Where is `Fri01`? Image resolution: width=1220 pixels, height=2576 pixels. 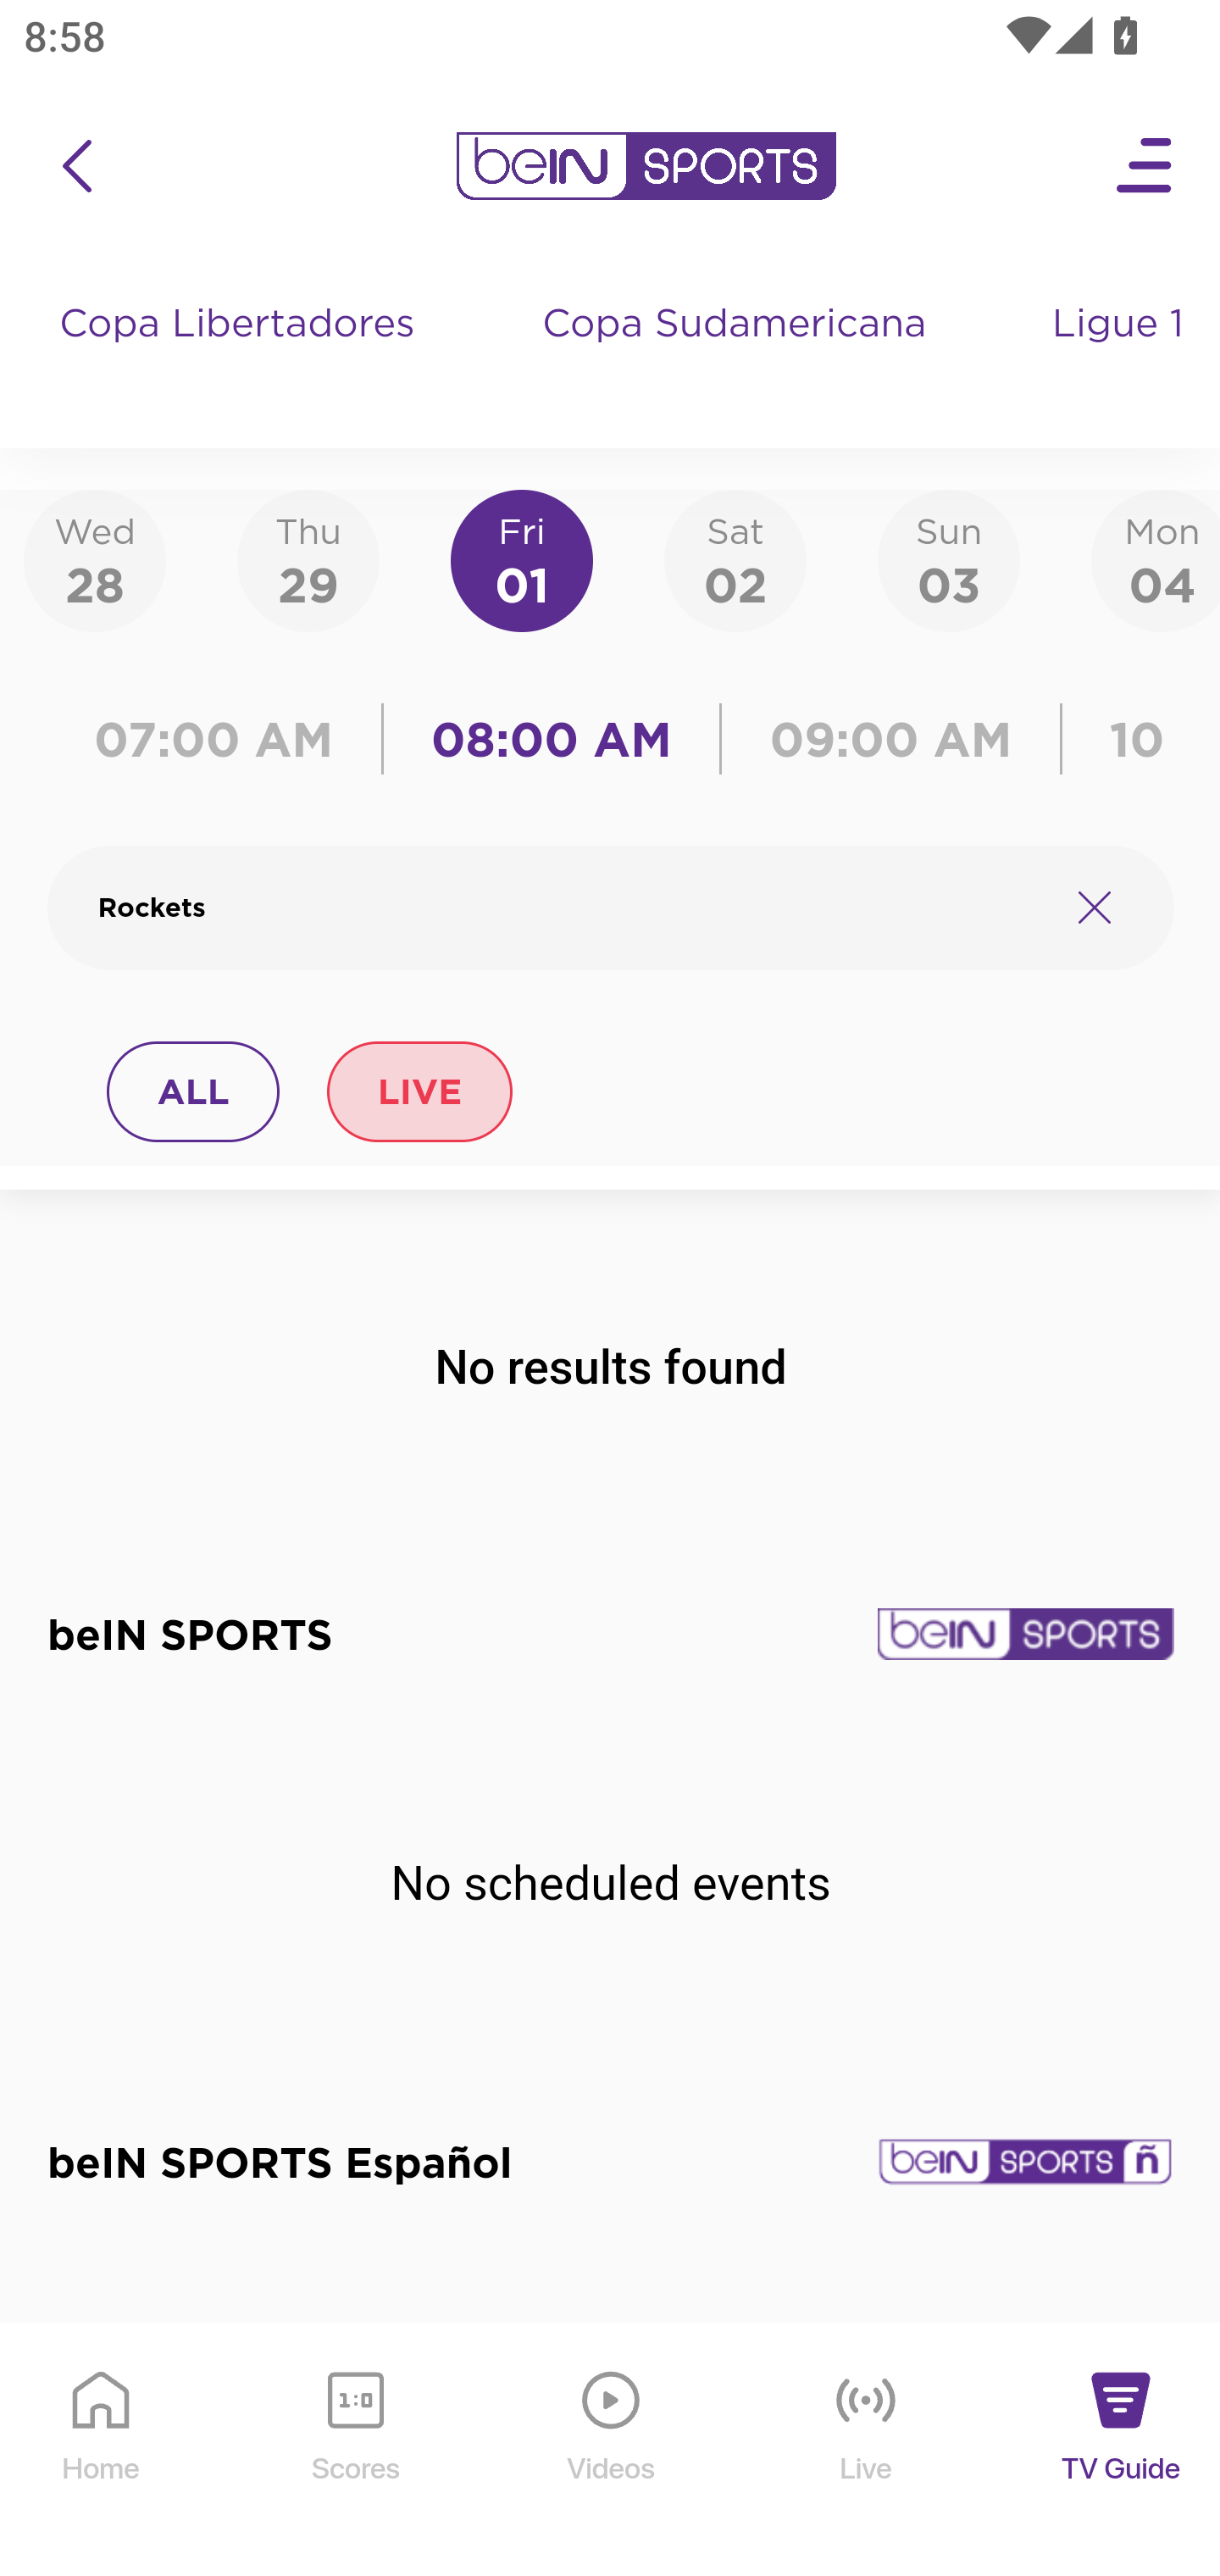
Fri01 is located at coordinates (522, 559).